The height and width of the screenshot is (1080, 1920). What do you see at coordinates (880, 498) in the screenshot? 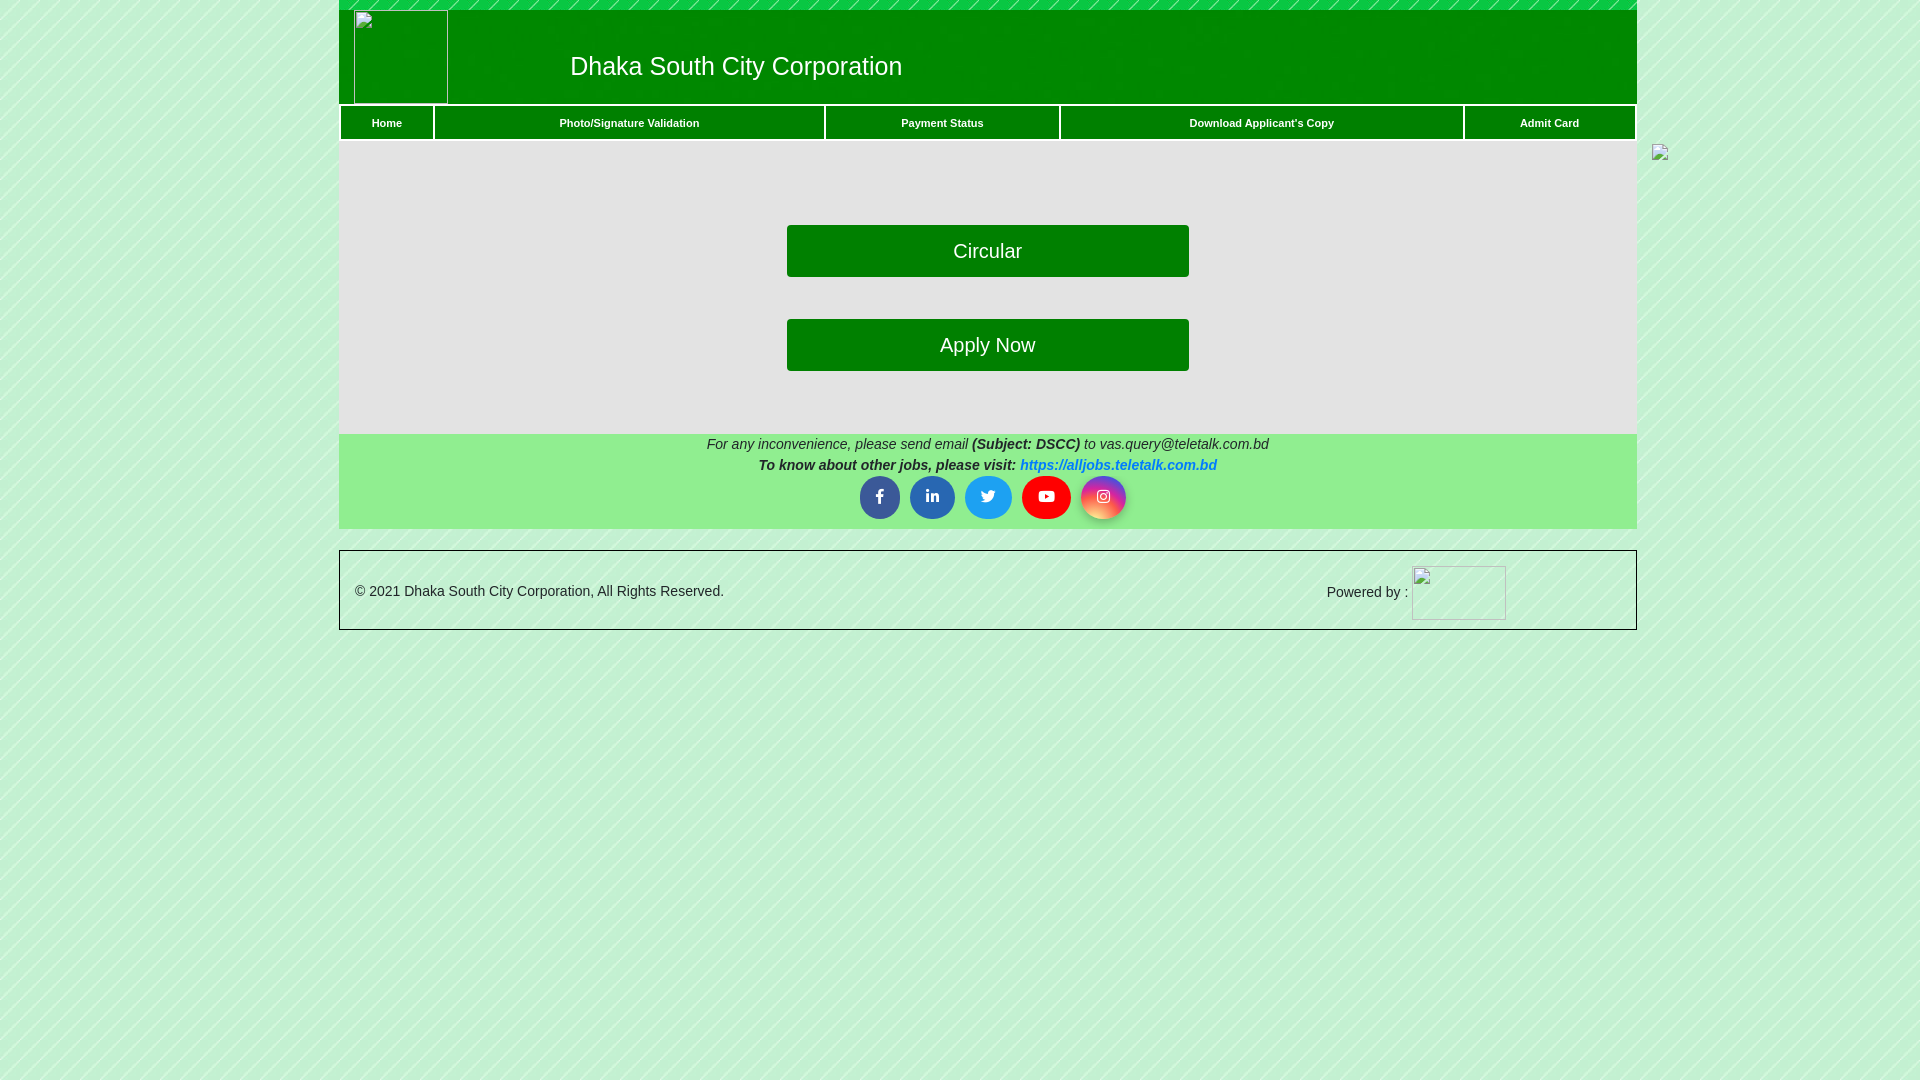
I see `Facebook` at bounding box center [880, 498].